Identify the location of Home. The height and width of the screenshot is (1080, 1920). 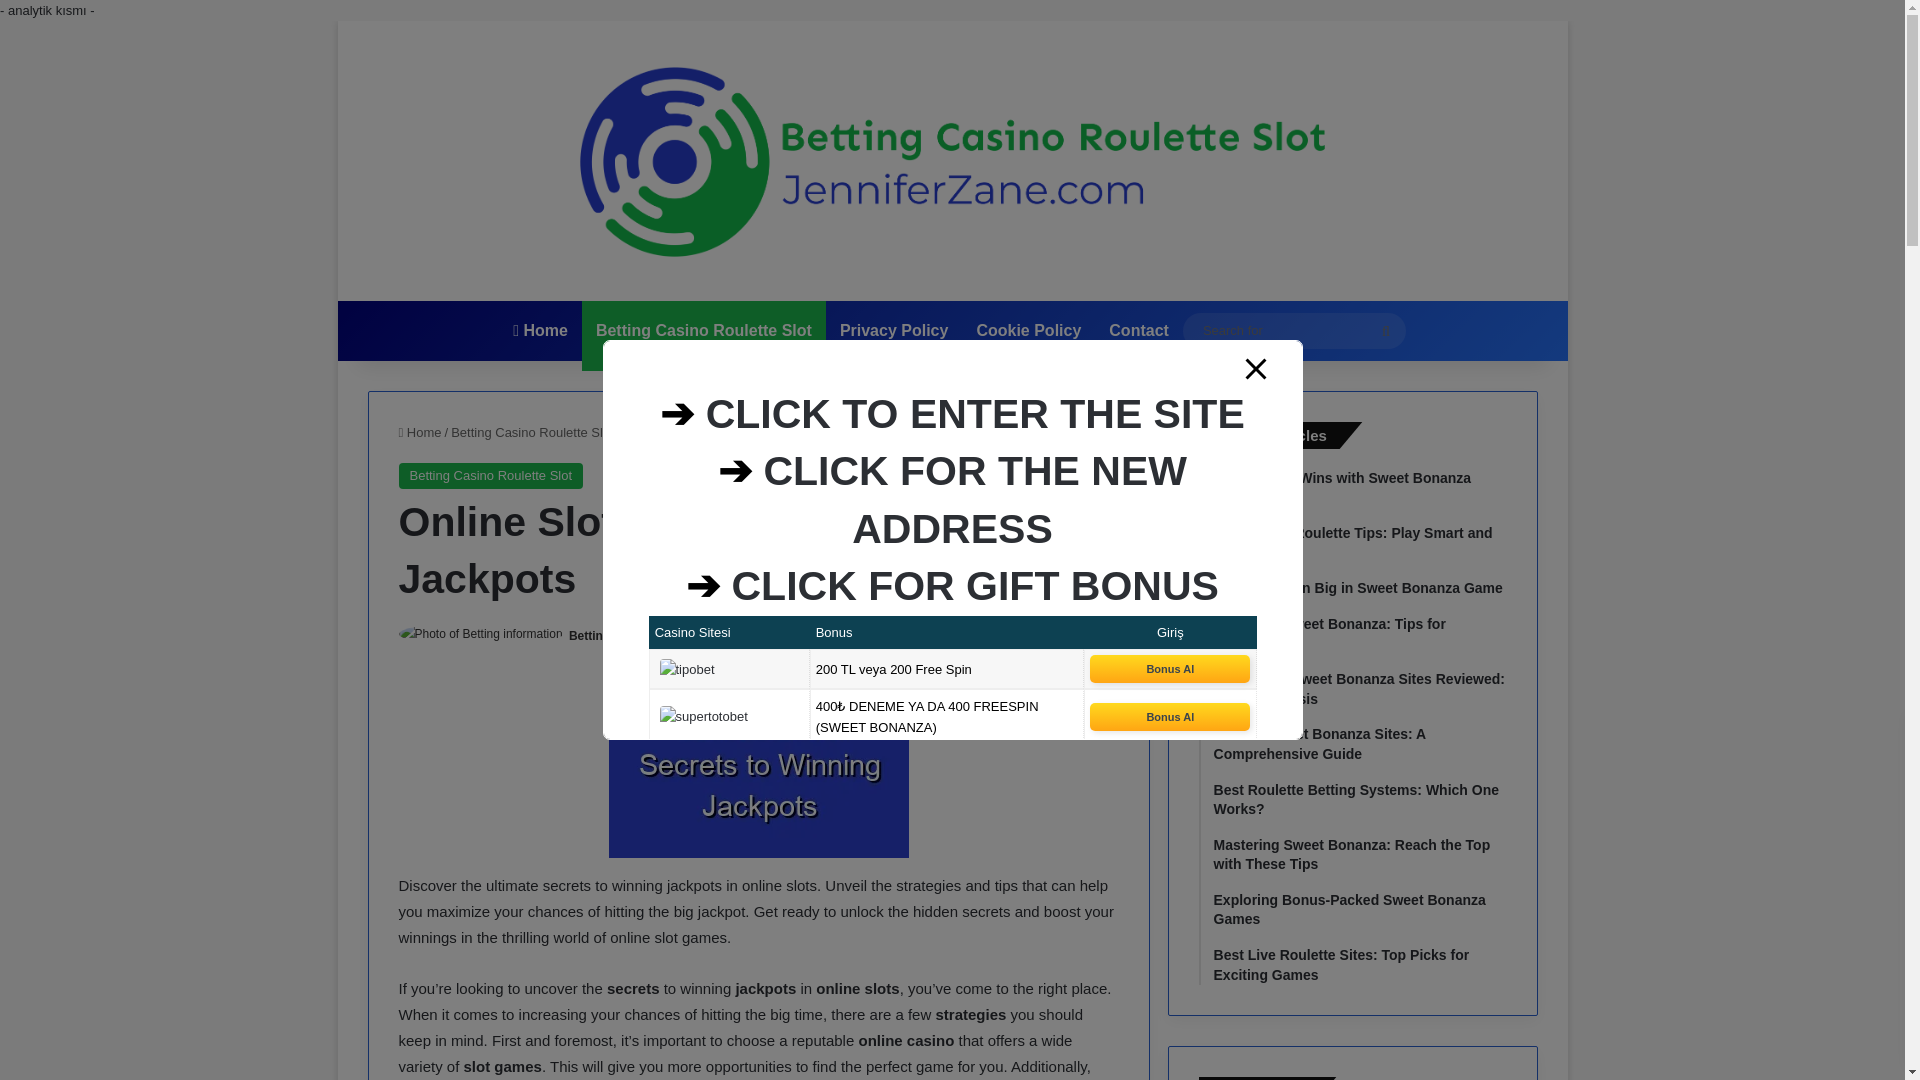
(419, 432).